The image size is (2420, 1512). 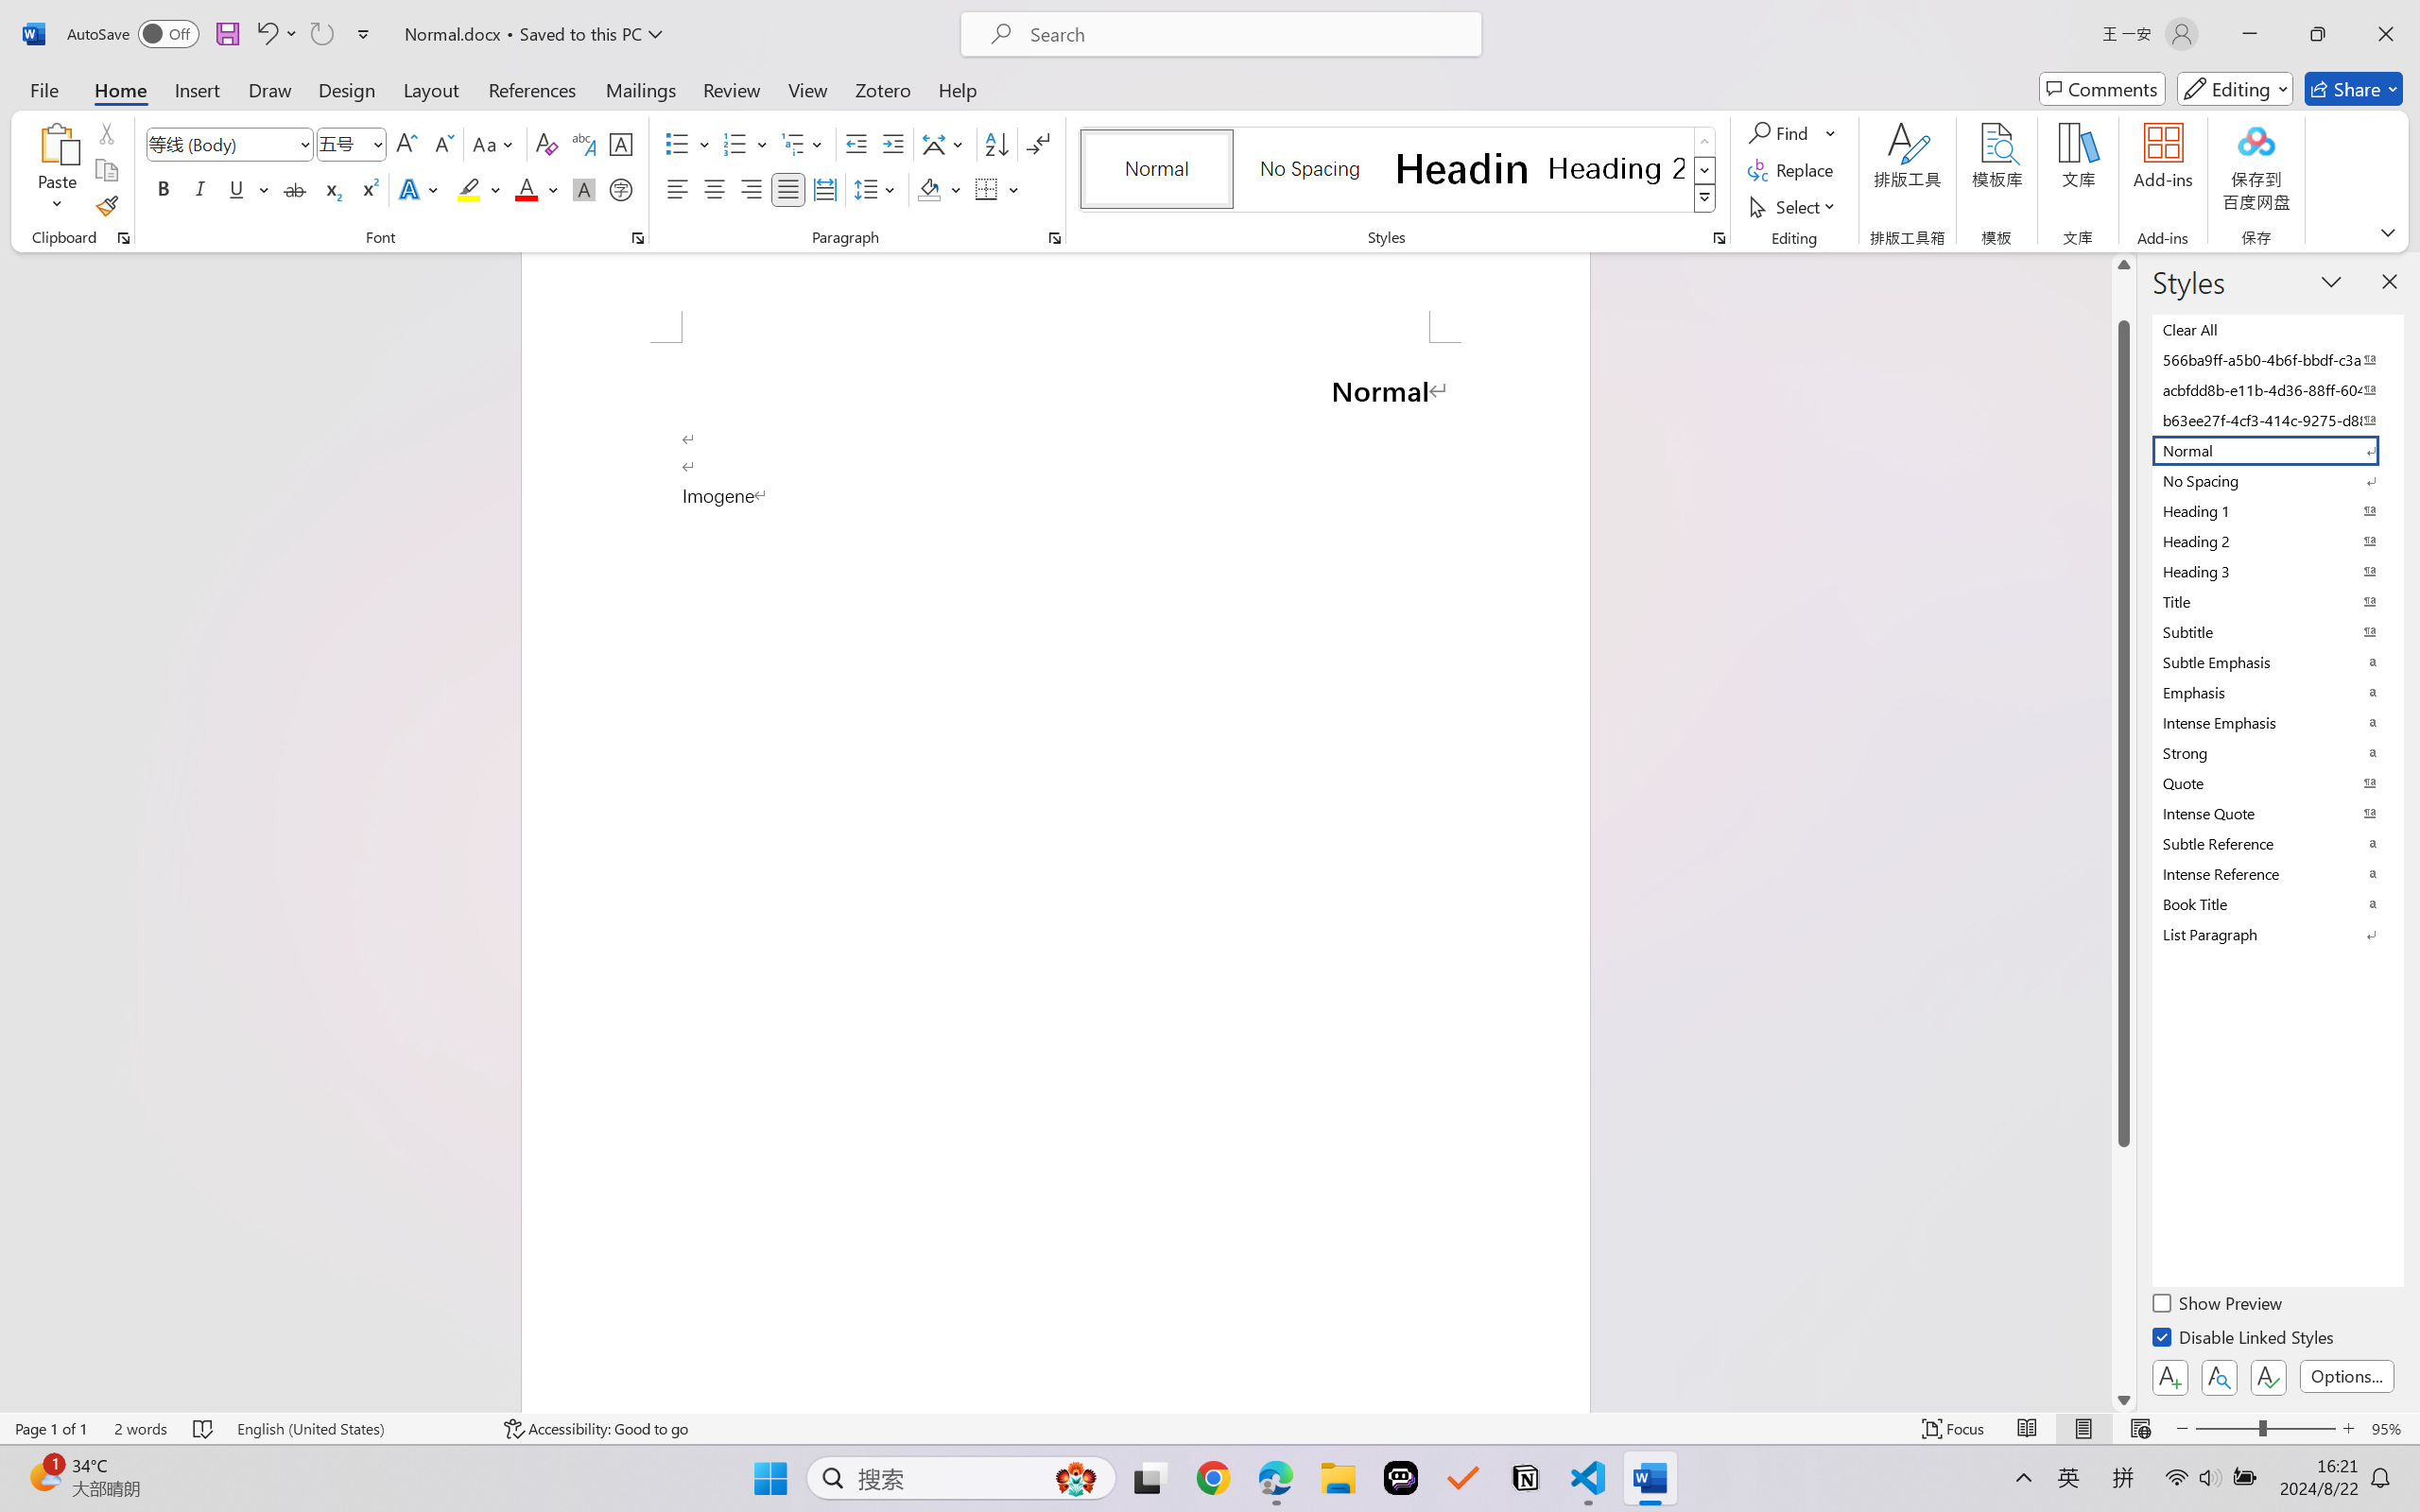 I want to click on Quote, so click(x=2276, y=782).